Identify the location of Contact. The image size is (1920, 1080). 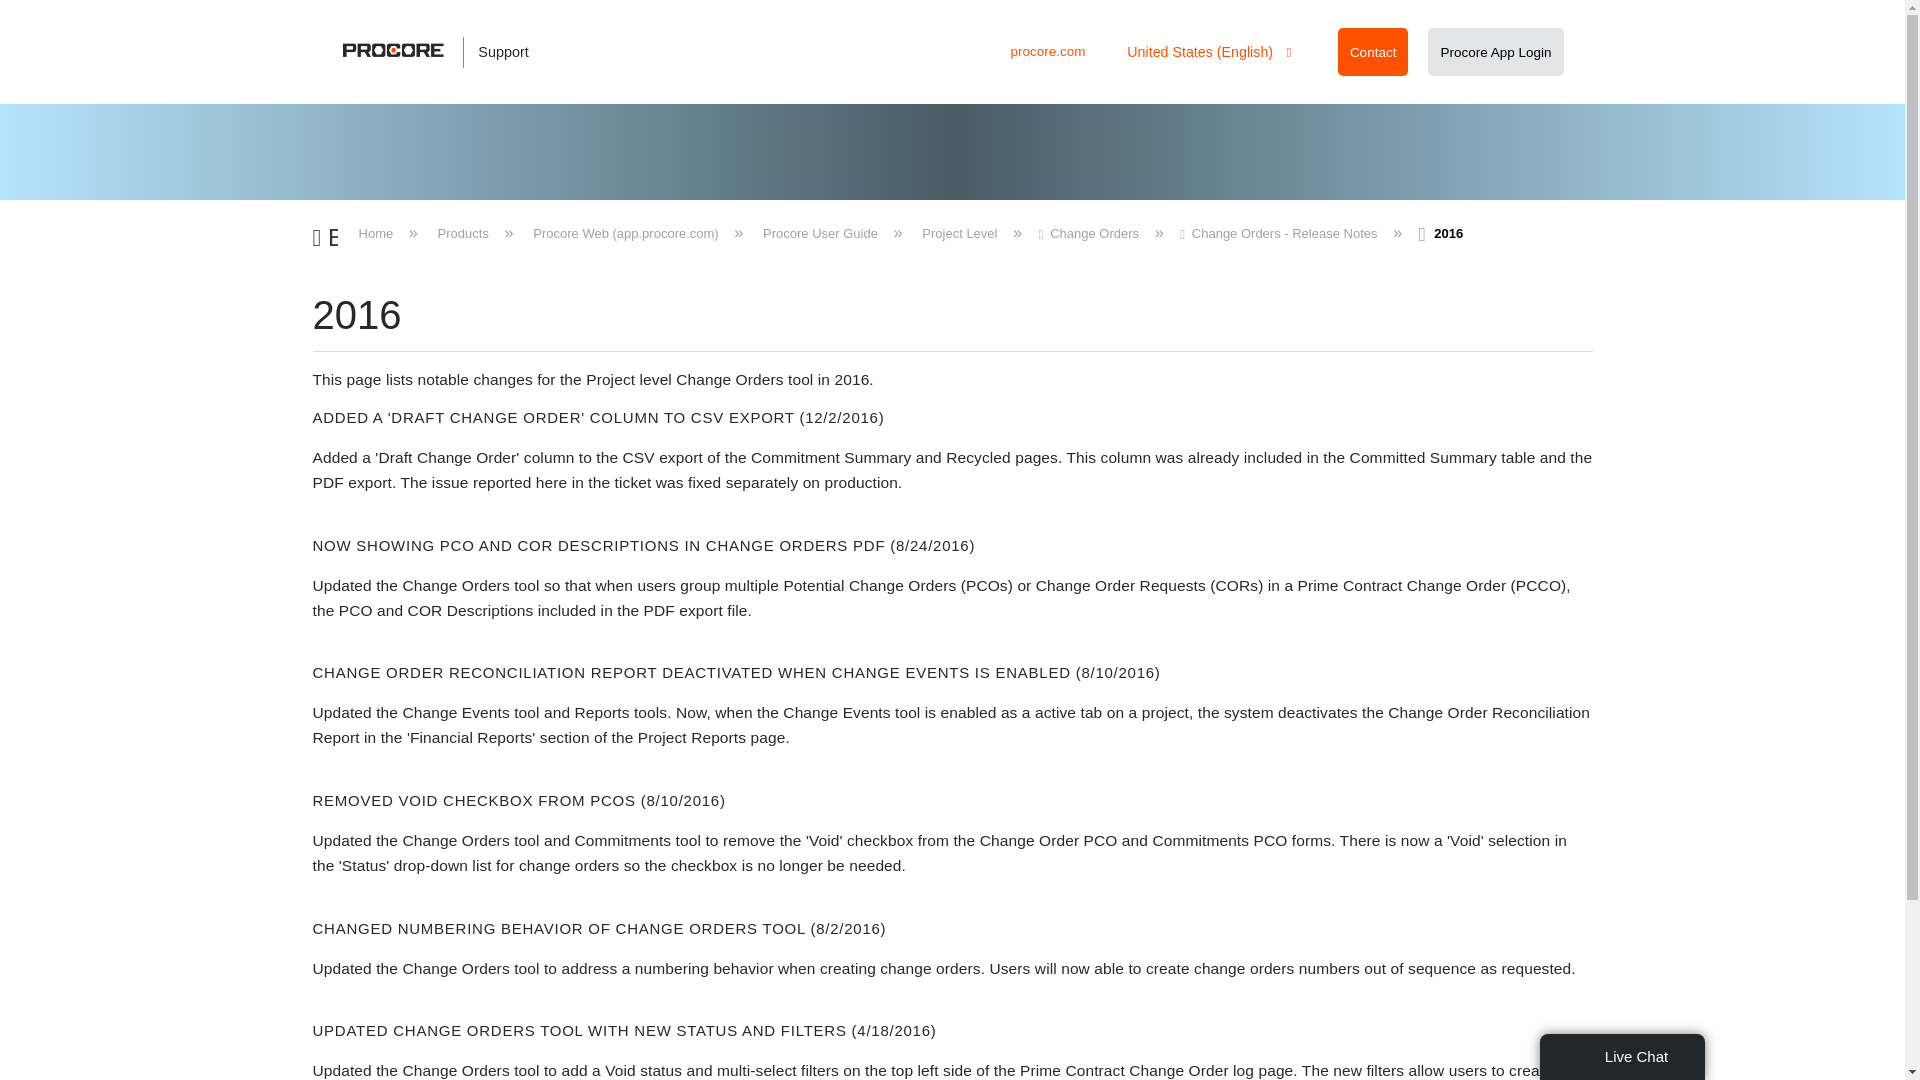
(1373, 52).